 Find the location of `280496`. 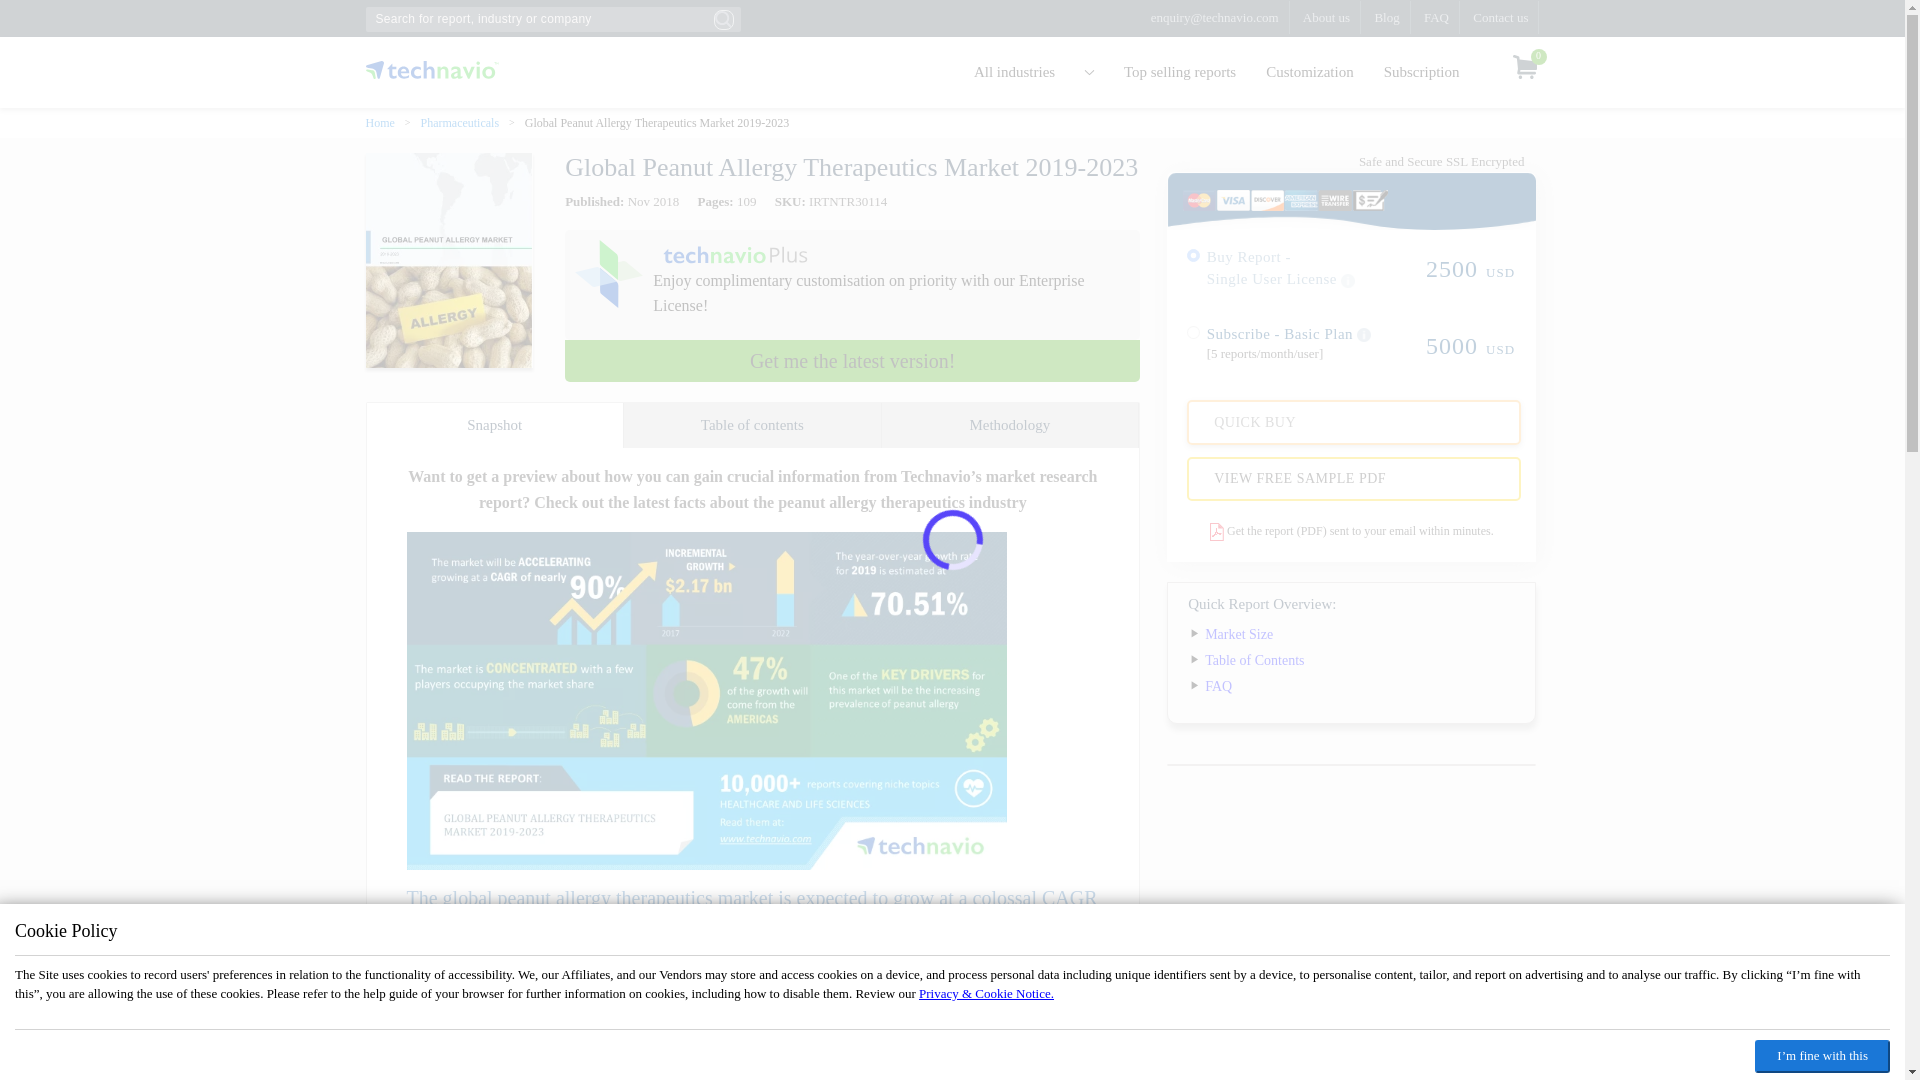

280496 is located at coordinates (1193, 256).